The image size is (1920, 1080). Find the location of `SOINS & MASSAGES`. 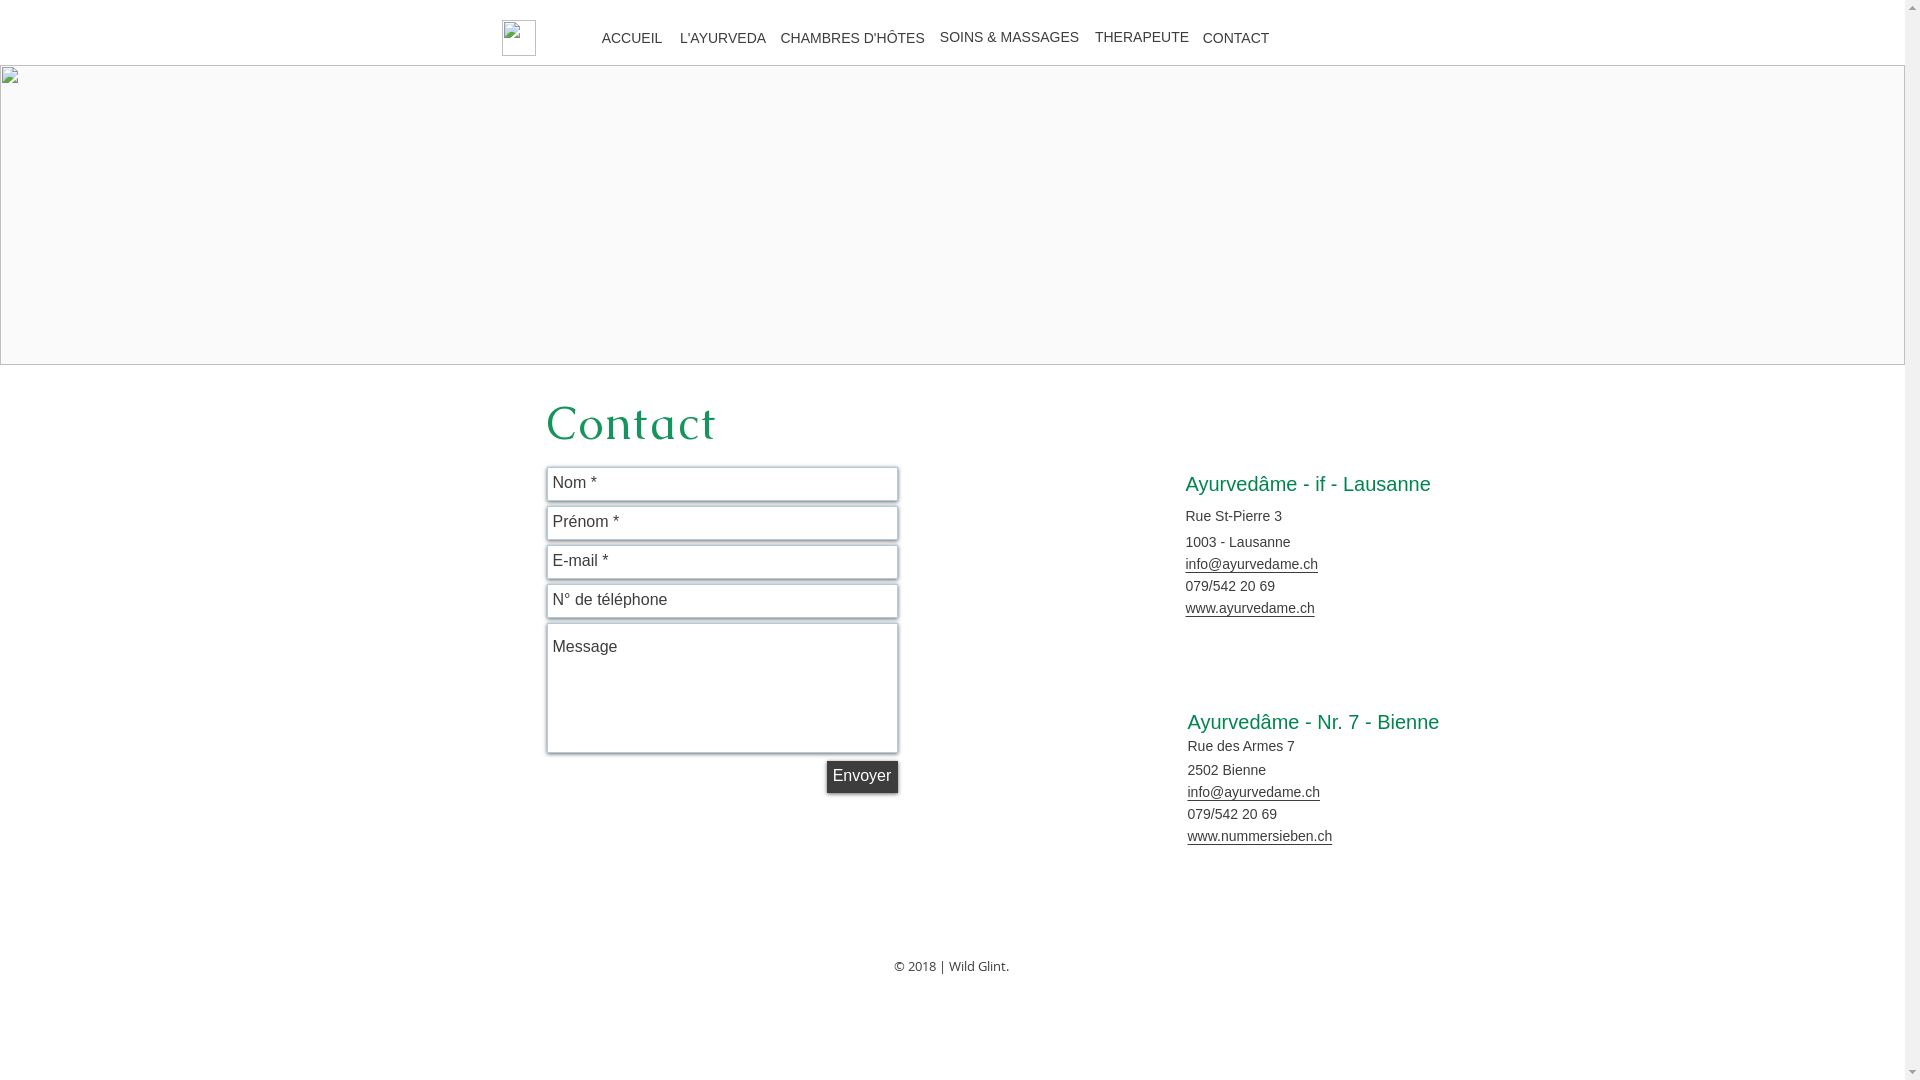

SOINS & MASSAGES is located at coordinates (1012, 39).